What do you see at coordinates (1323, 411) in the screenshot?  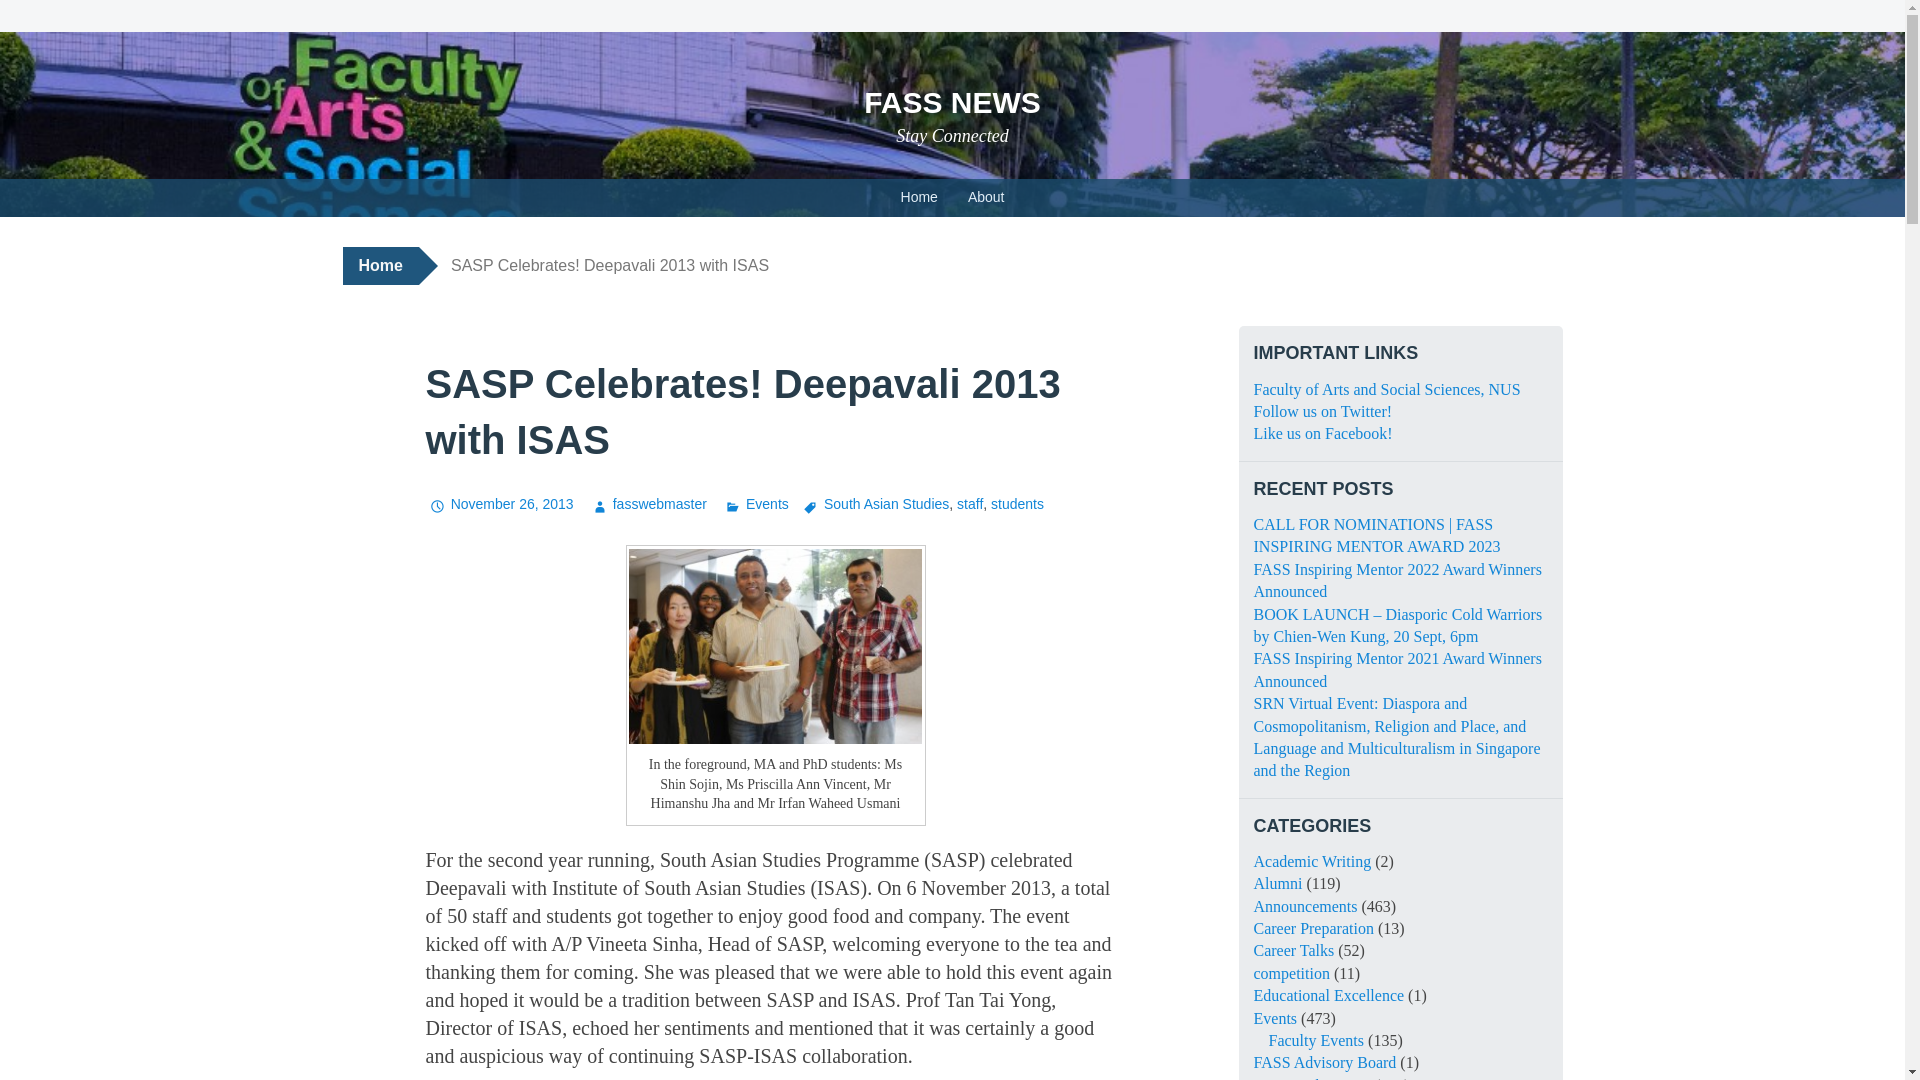 I see `Follow us on Twitter!` at bounding box center [1323, 411].